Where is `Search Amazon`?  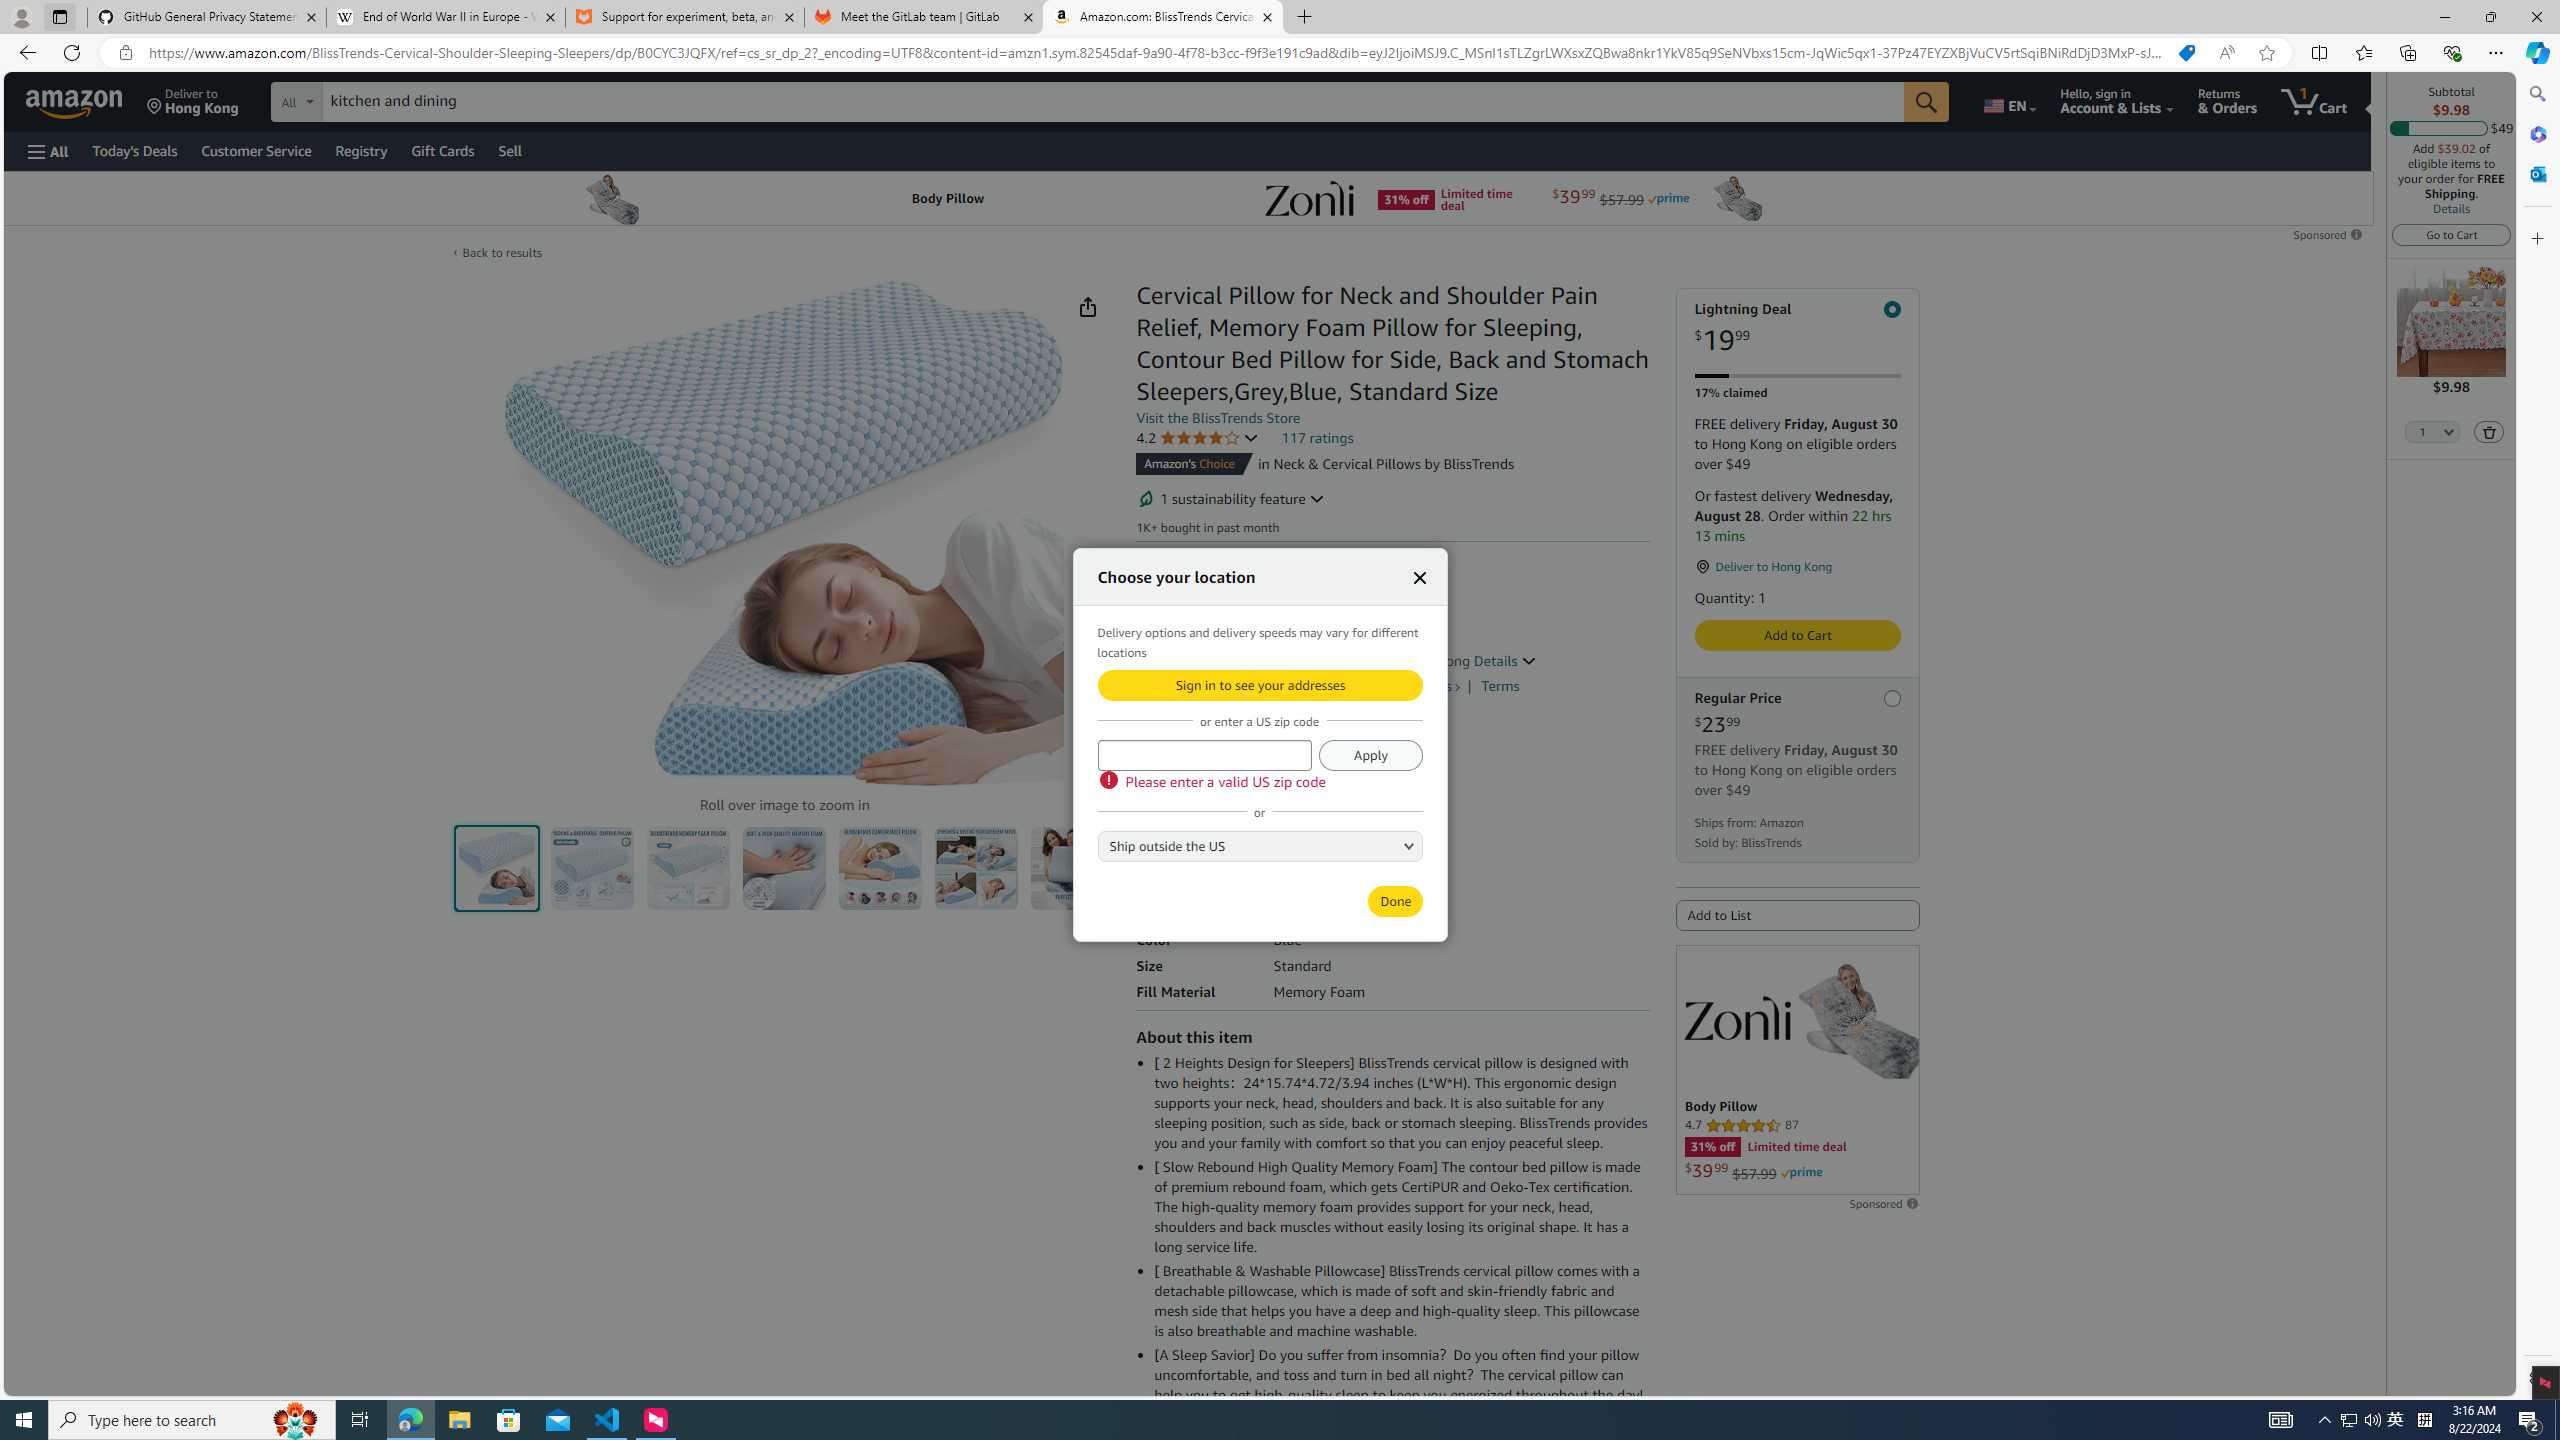 Search Amazon is located at coordinates (1113, 102).